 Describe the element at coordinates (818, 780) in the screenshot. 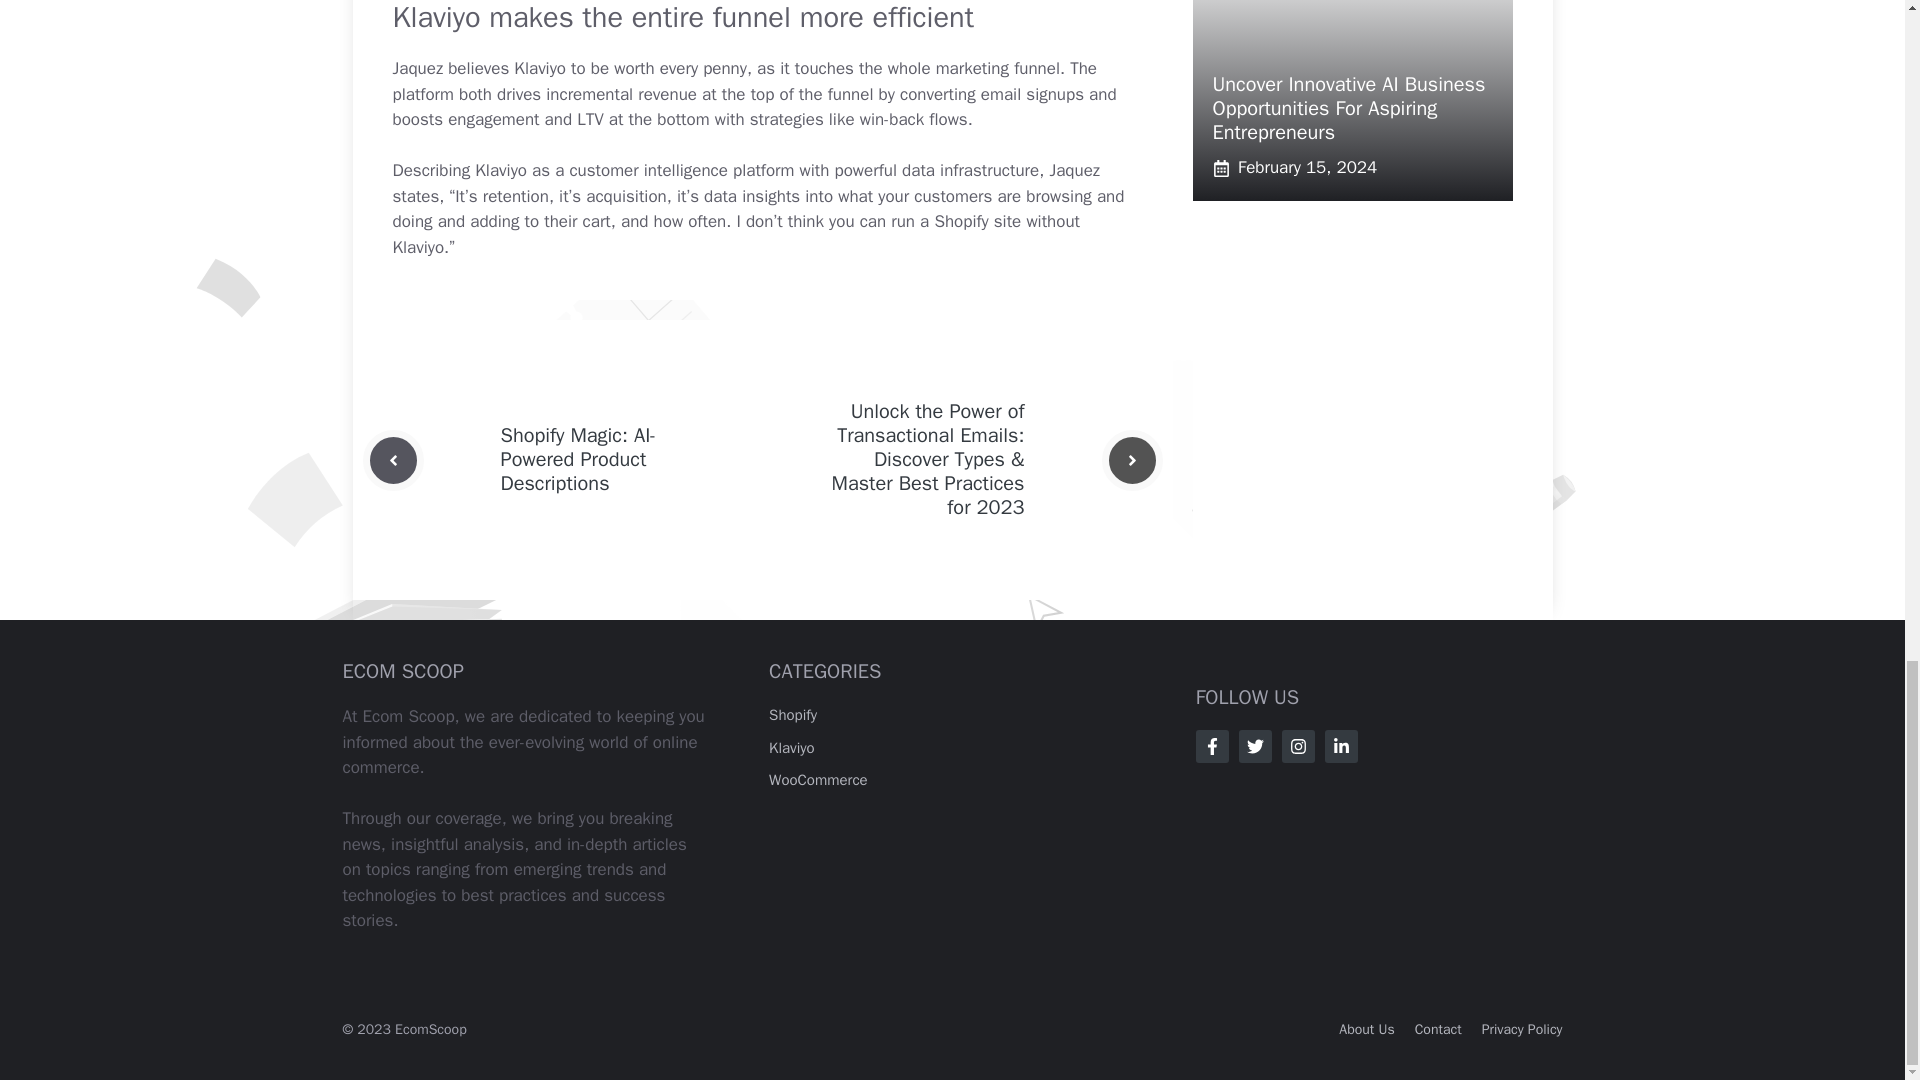

I see `WooCommerce` at that location.